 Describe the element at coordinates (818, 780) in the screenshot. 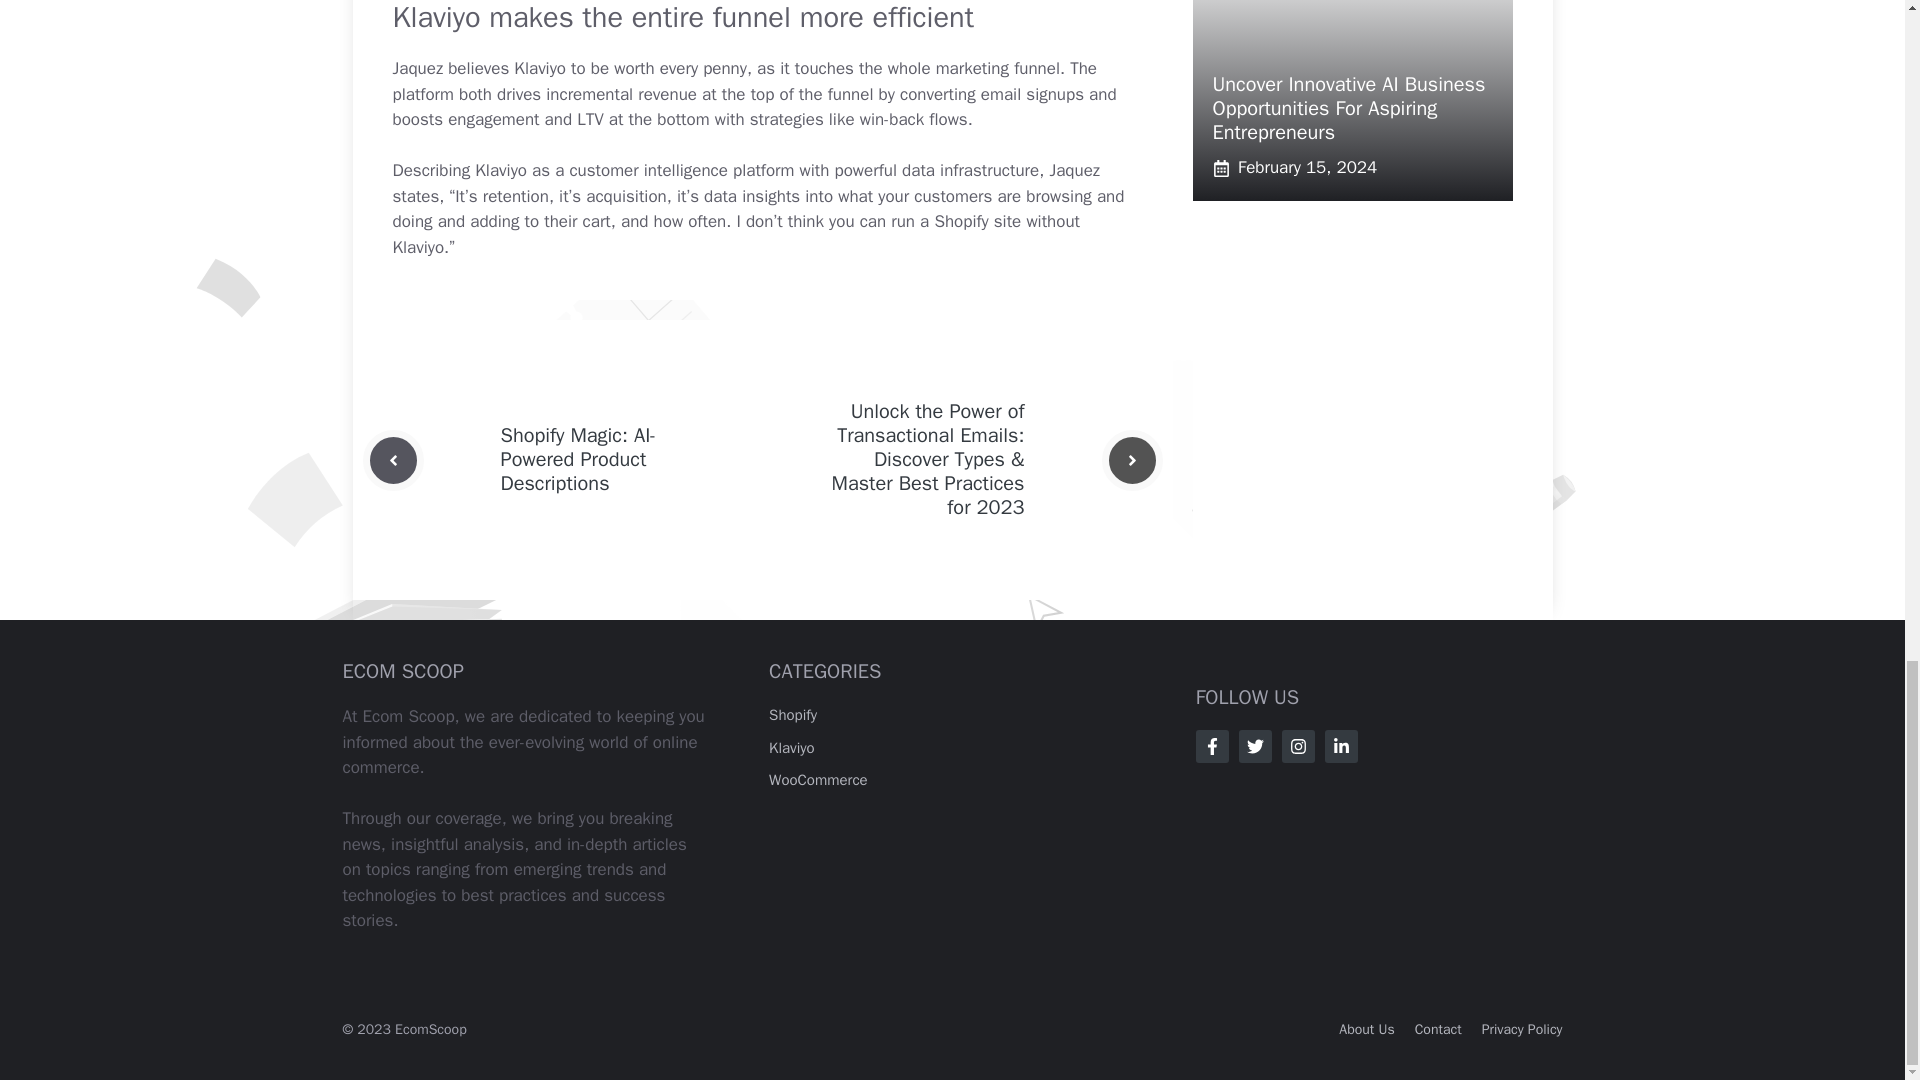

I see `WooCommerce` at that location.